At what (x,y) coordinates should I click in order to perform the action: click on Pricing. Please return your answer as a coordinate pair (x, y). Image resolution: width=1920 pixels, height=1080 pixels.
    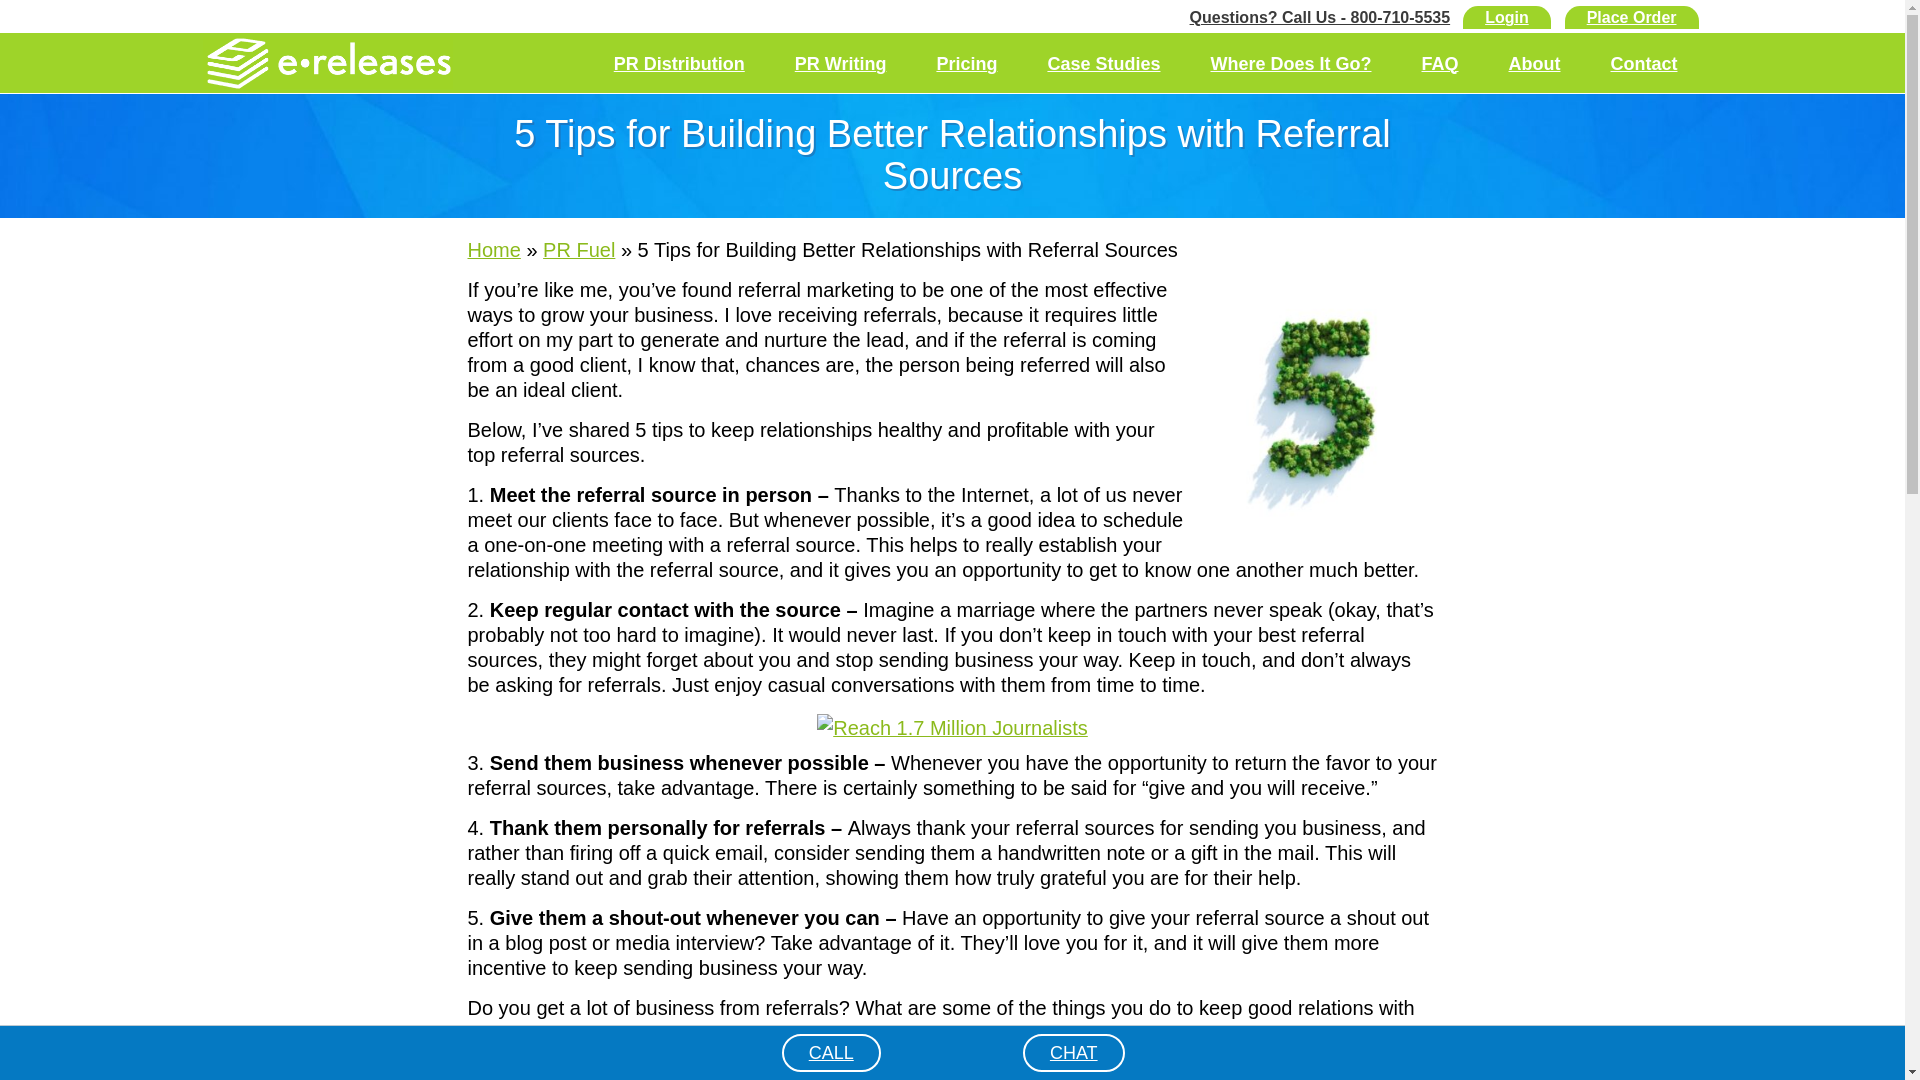
    Looking at the image, I should click on (966, 64).